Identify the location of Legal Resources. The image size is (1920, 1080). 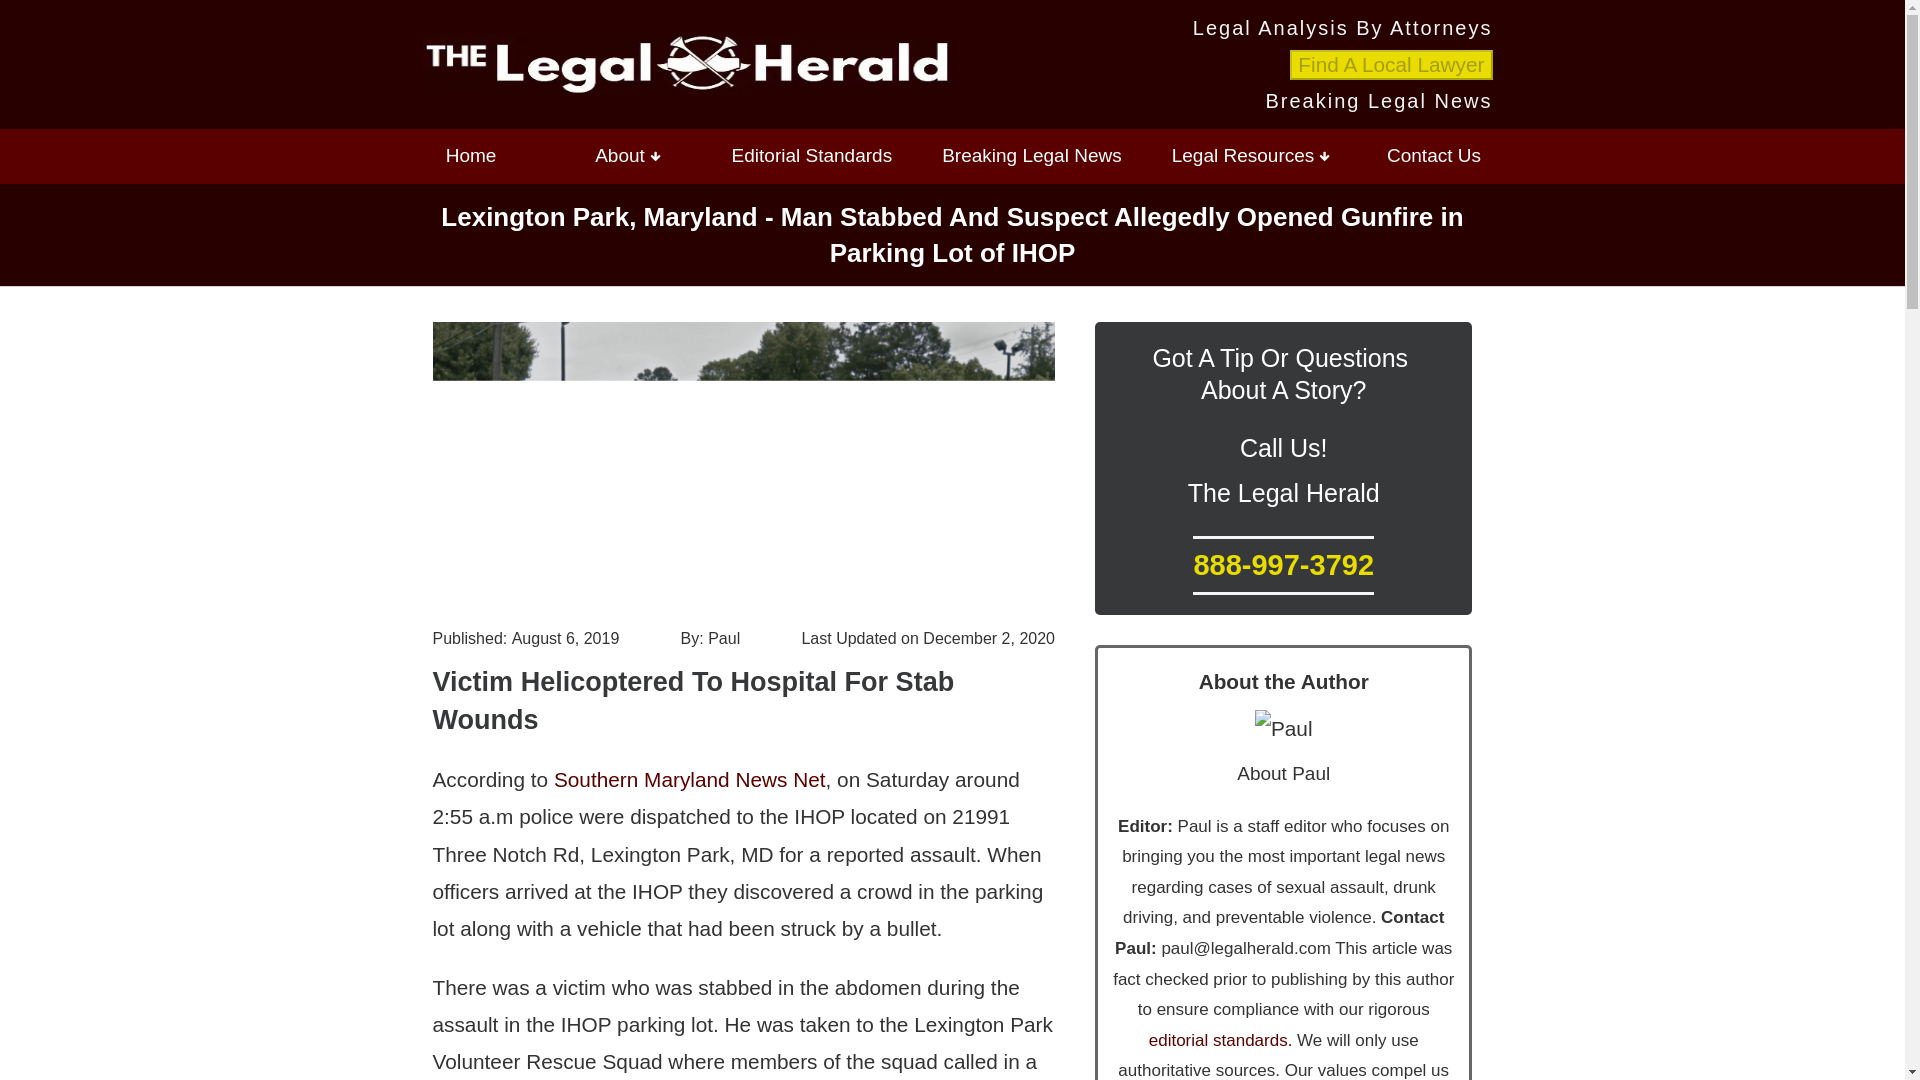
(1251, 155).